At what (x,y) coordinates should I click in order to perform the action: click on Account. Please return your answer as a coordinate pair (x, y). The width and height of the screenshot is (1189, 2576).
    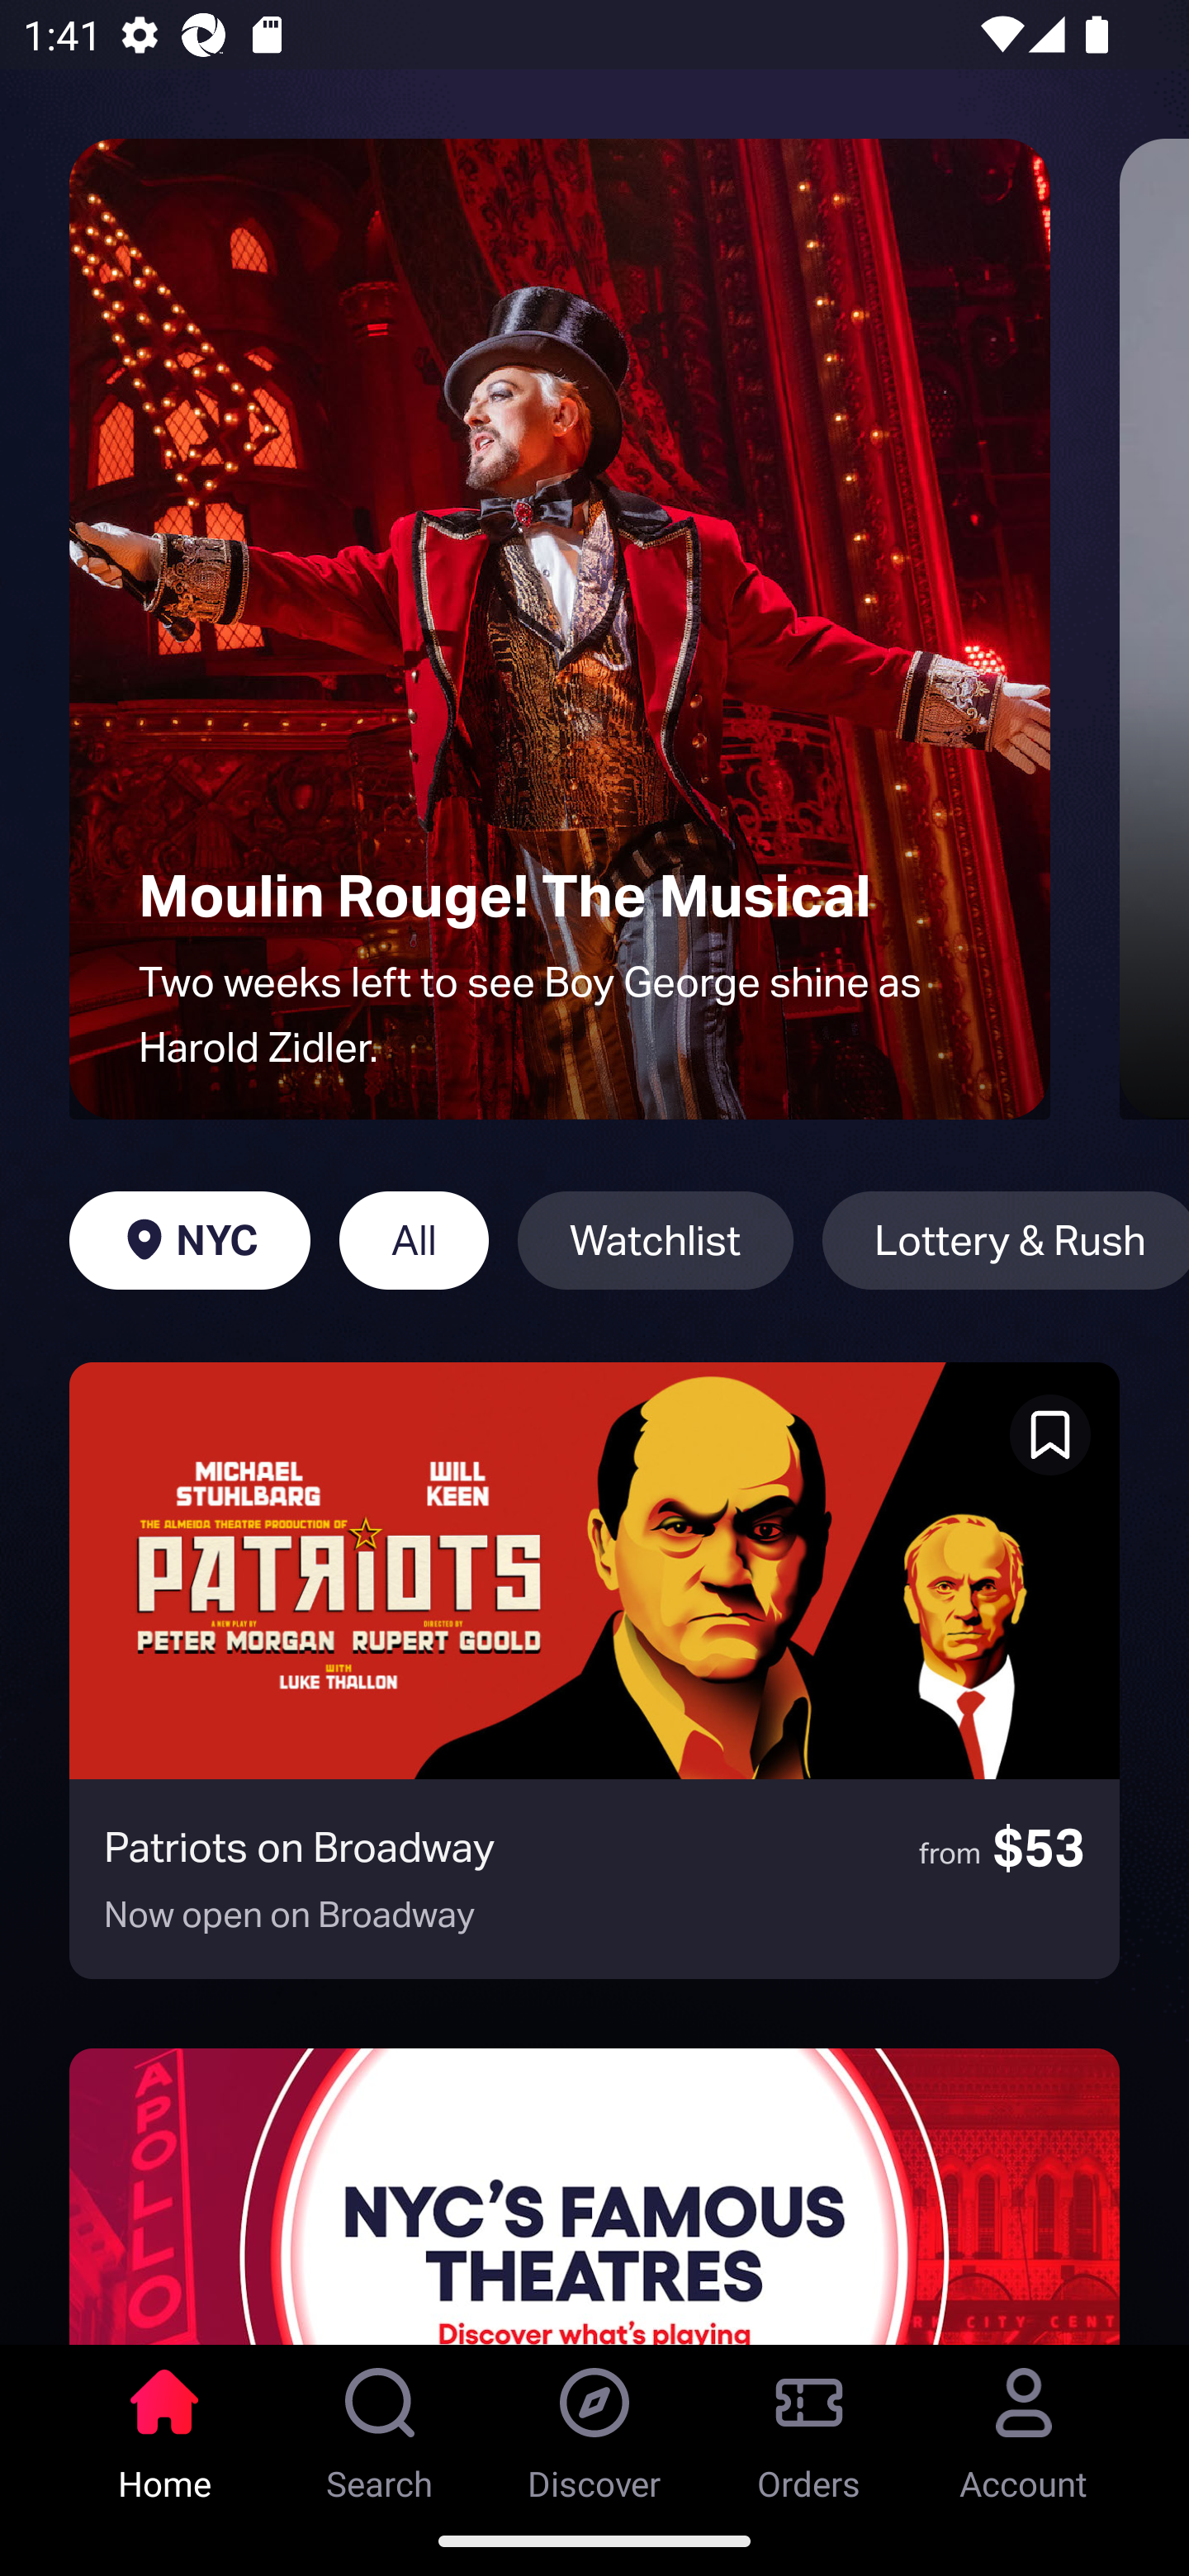
    Looking at the image, I should click on (1024, 2425).